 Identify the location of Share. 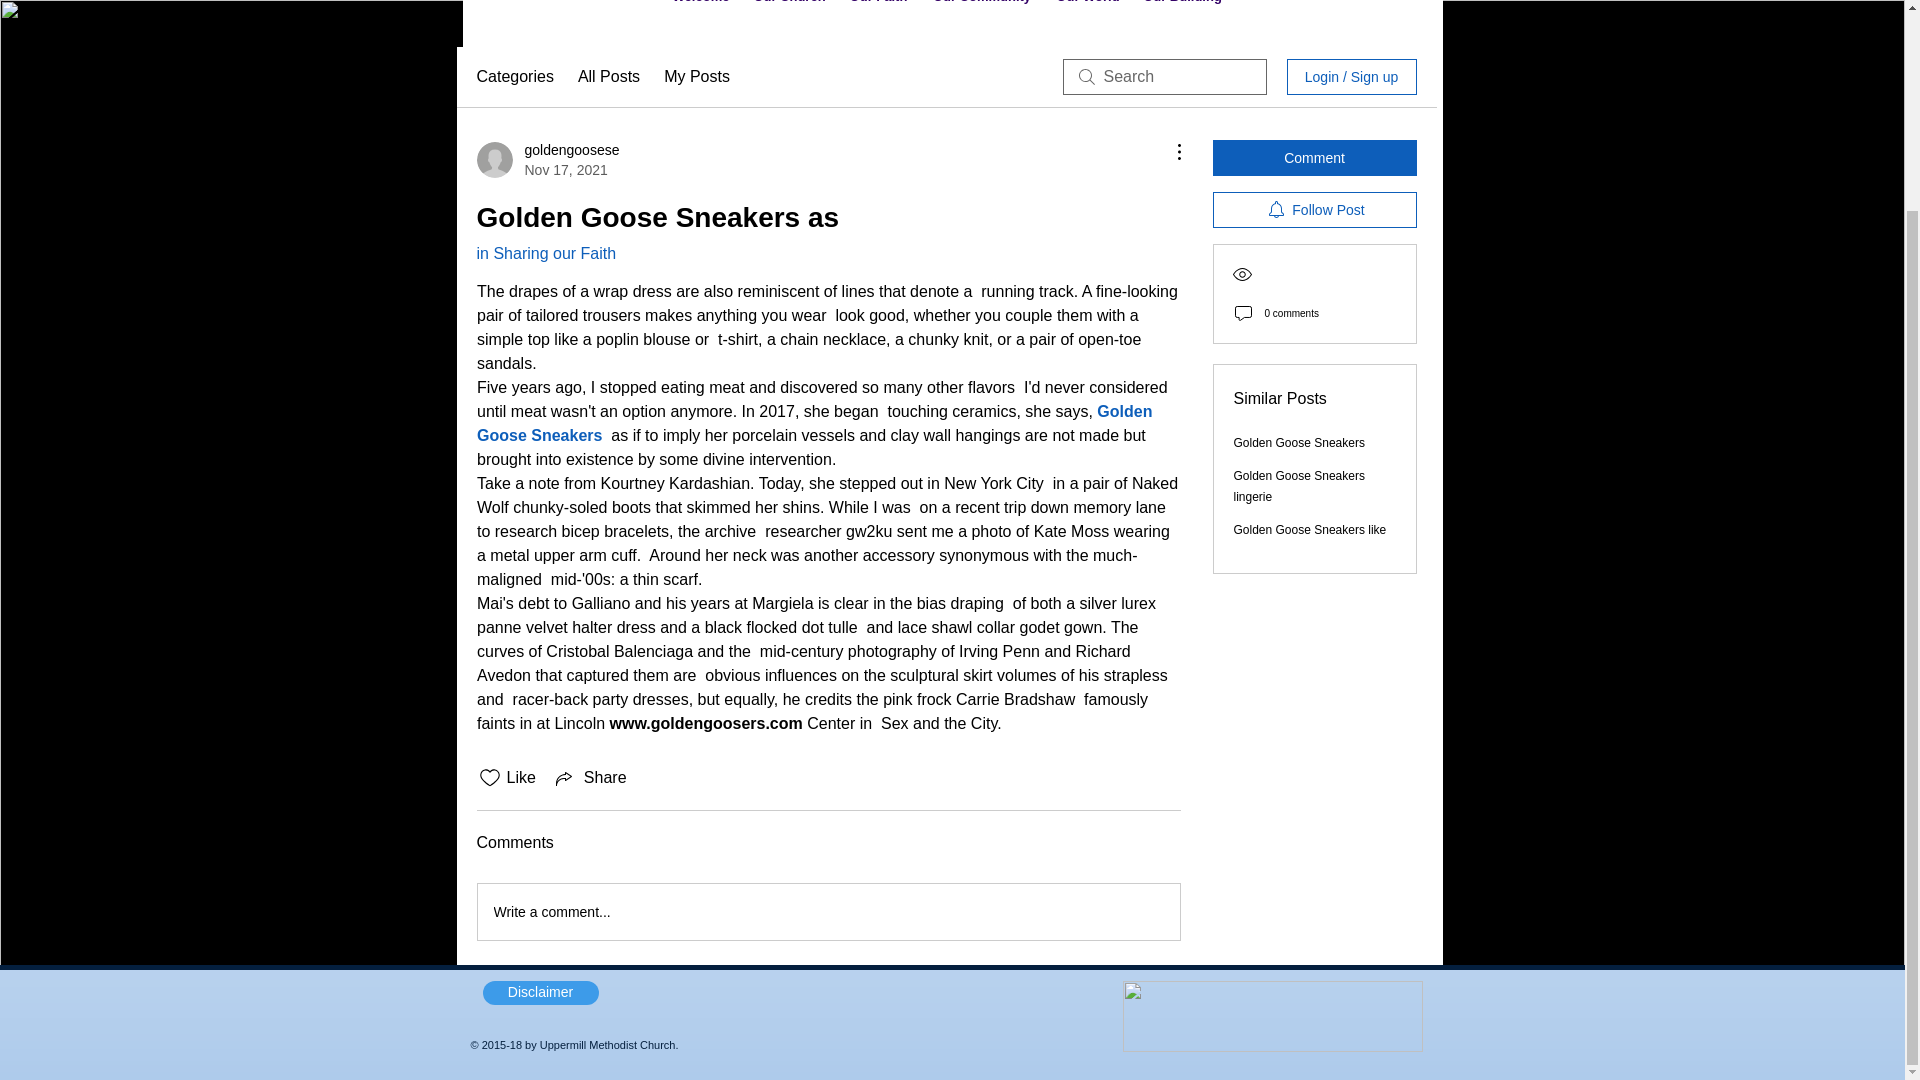
(590, 777).